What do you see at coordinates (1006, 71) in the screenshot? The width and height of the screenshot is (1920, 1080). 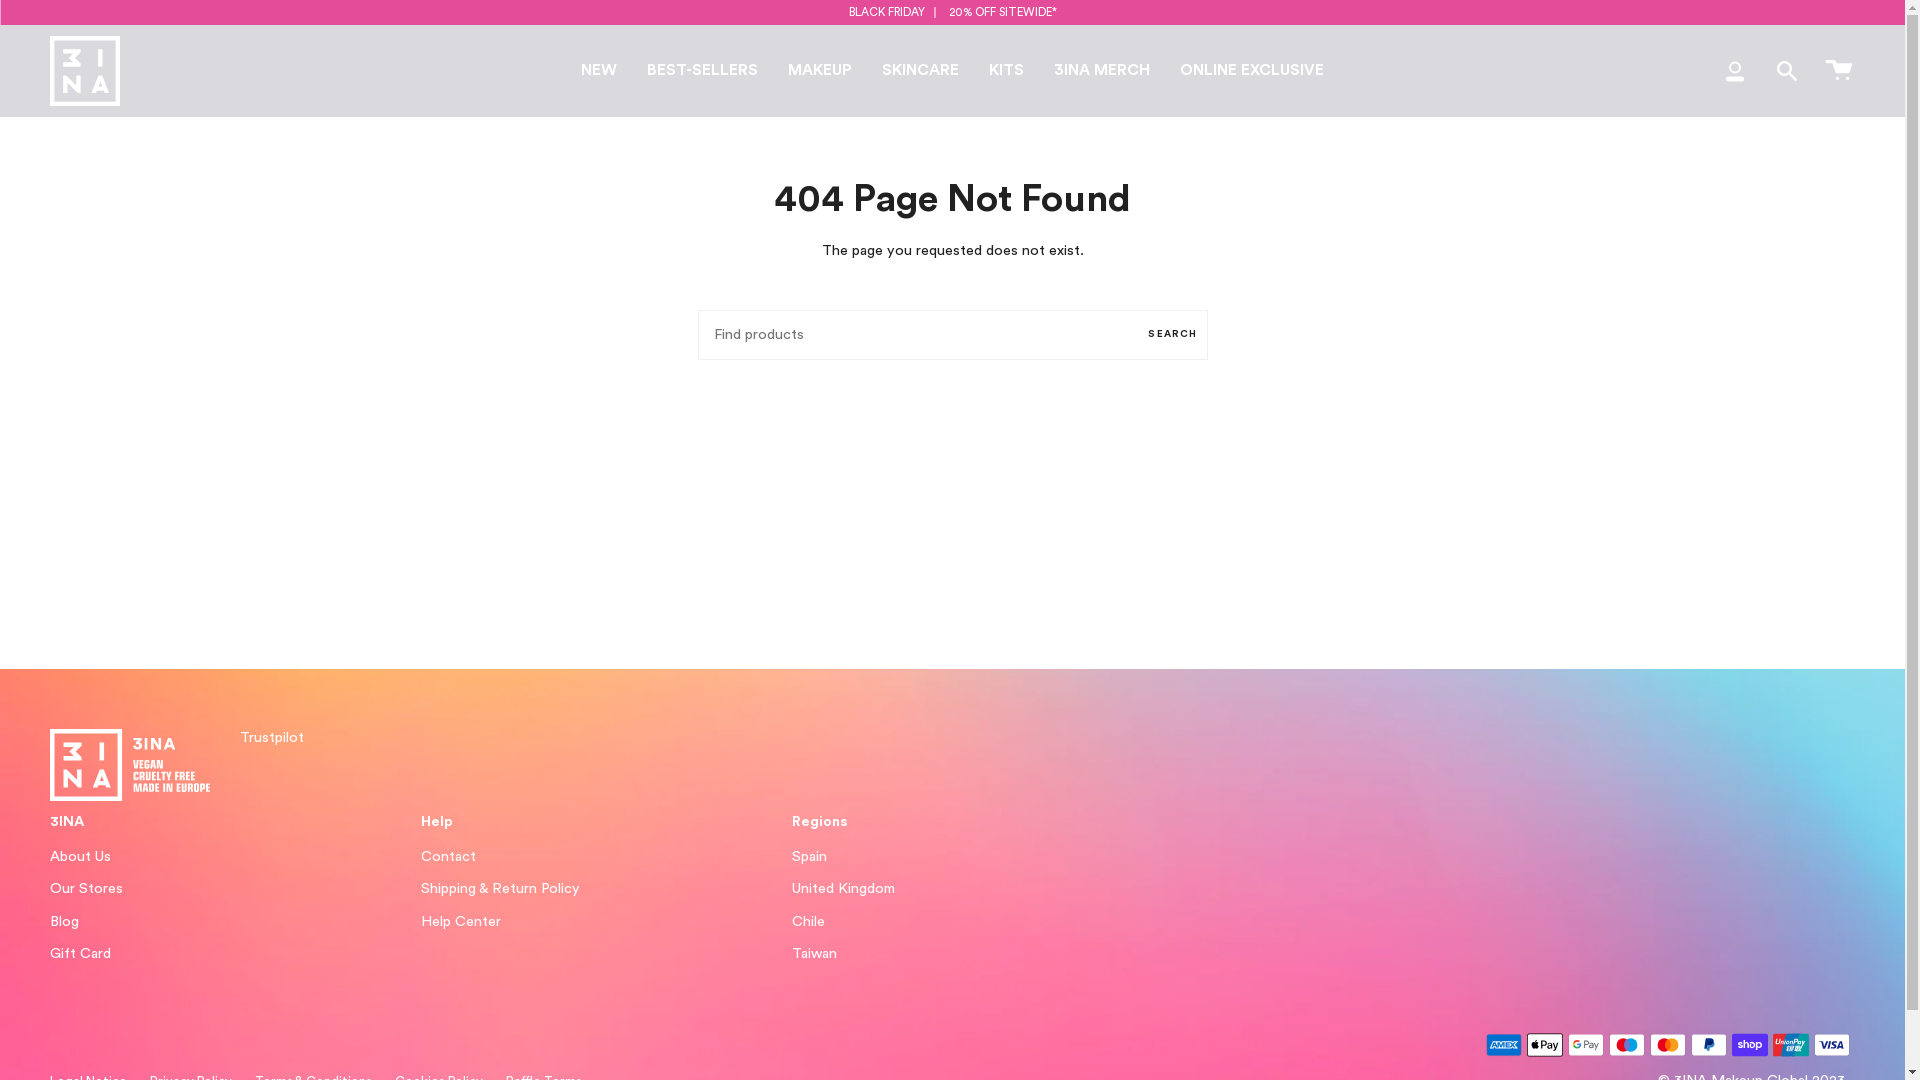 I see `KITS` at bounding box center [1006, 71].